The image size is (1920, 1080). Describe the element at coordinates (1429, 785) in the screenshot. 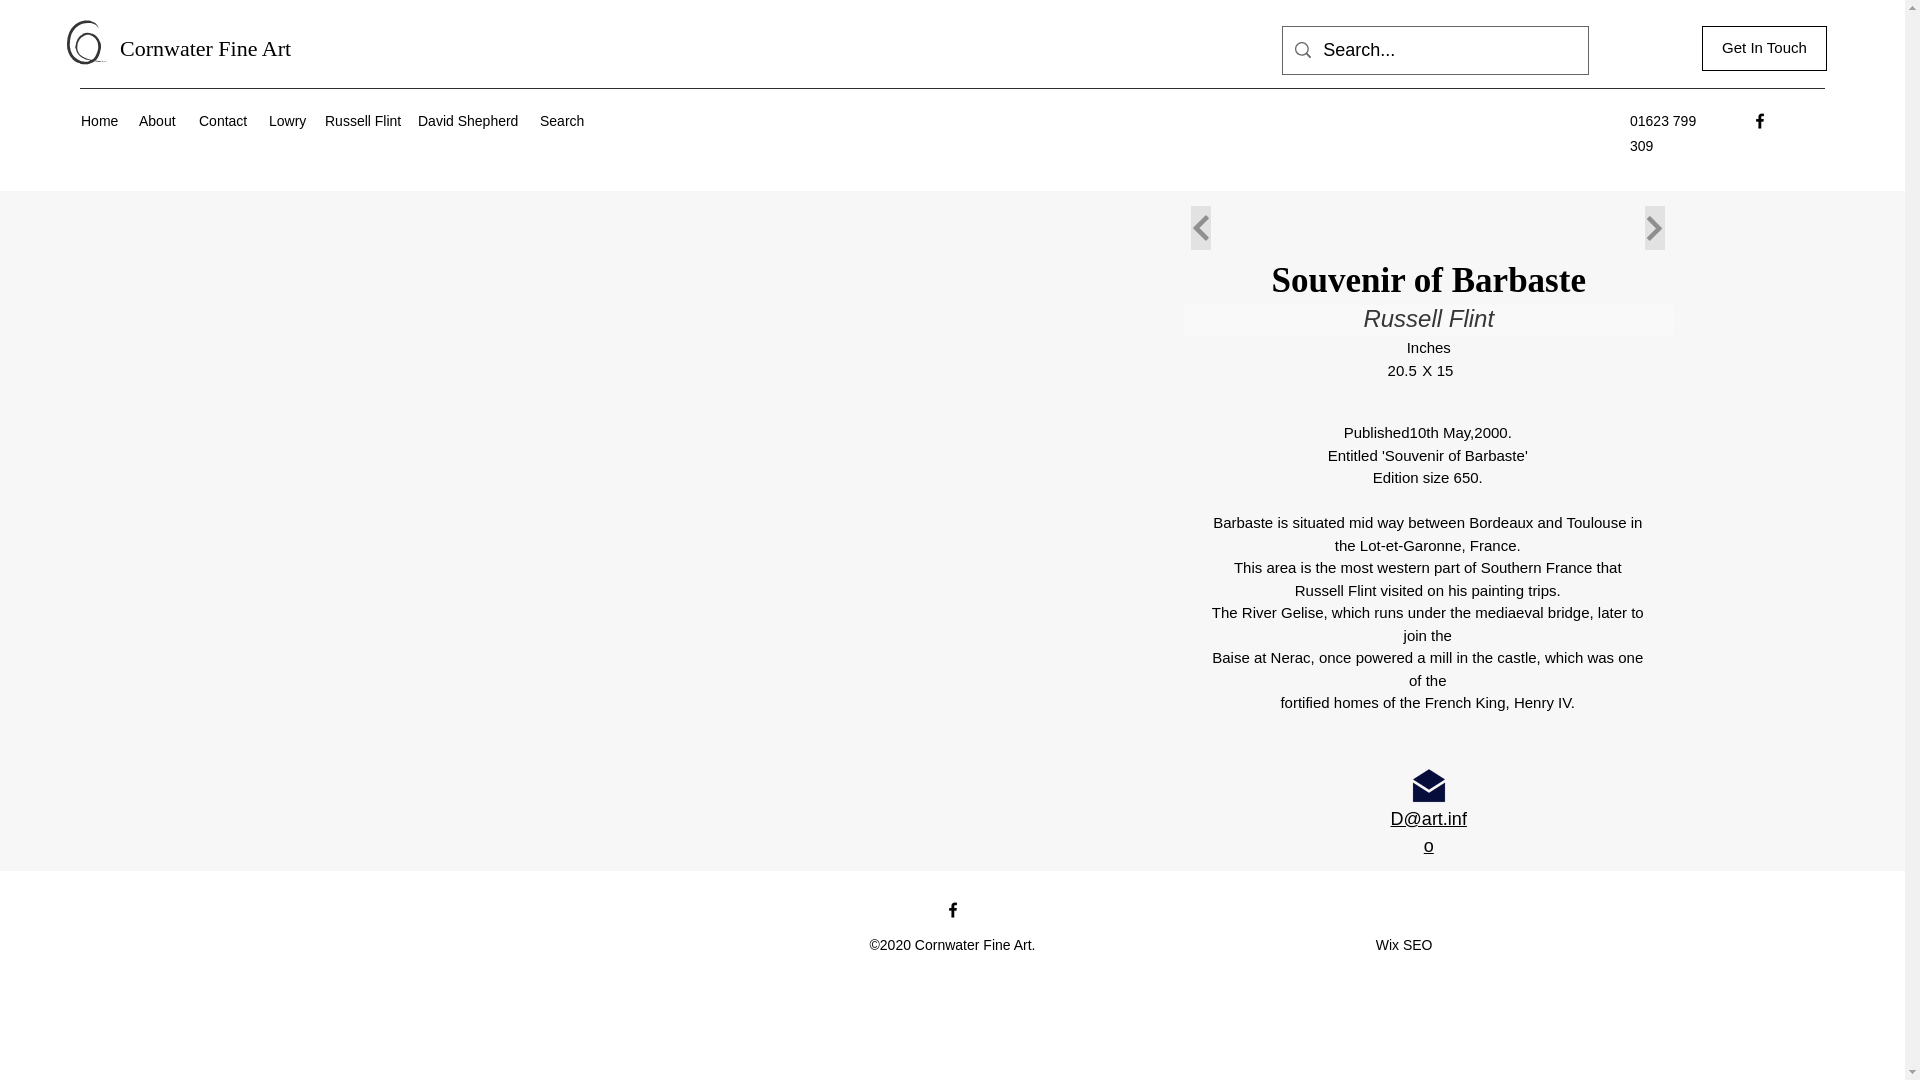

I see `Email for more information` at that location.